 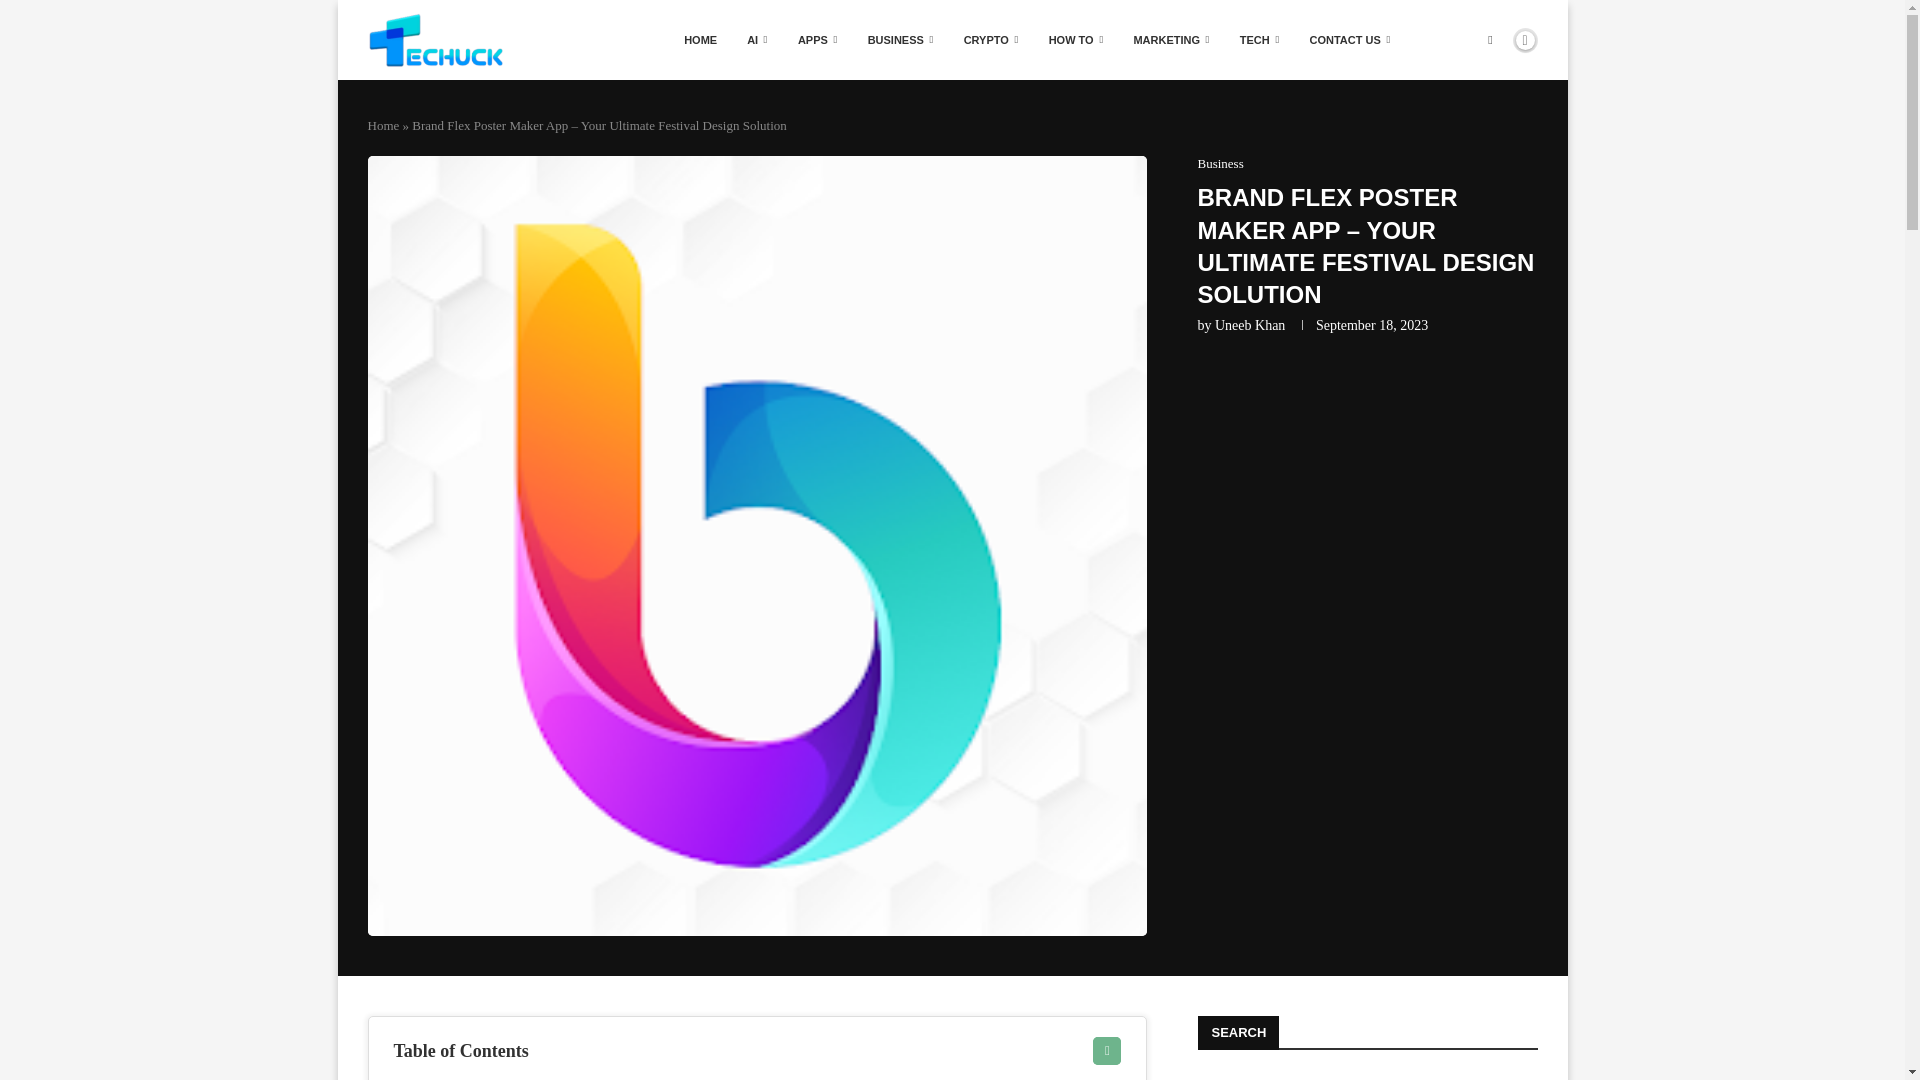 I want to click on HOW TO, so click(x=1076, y=40).